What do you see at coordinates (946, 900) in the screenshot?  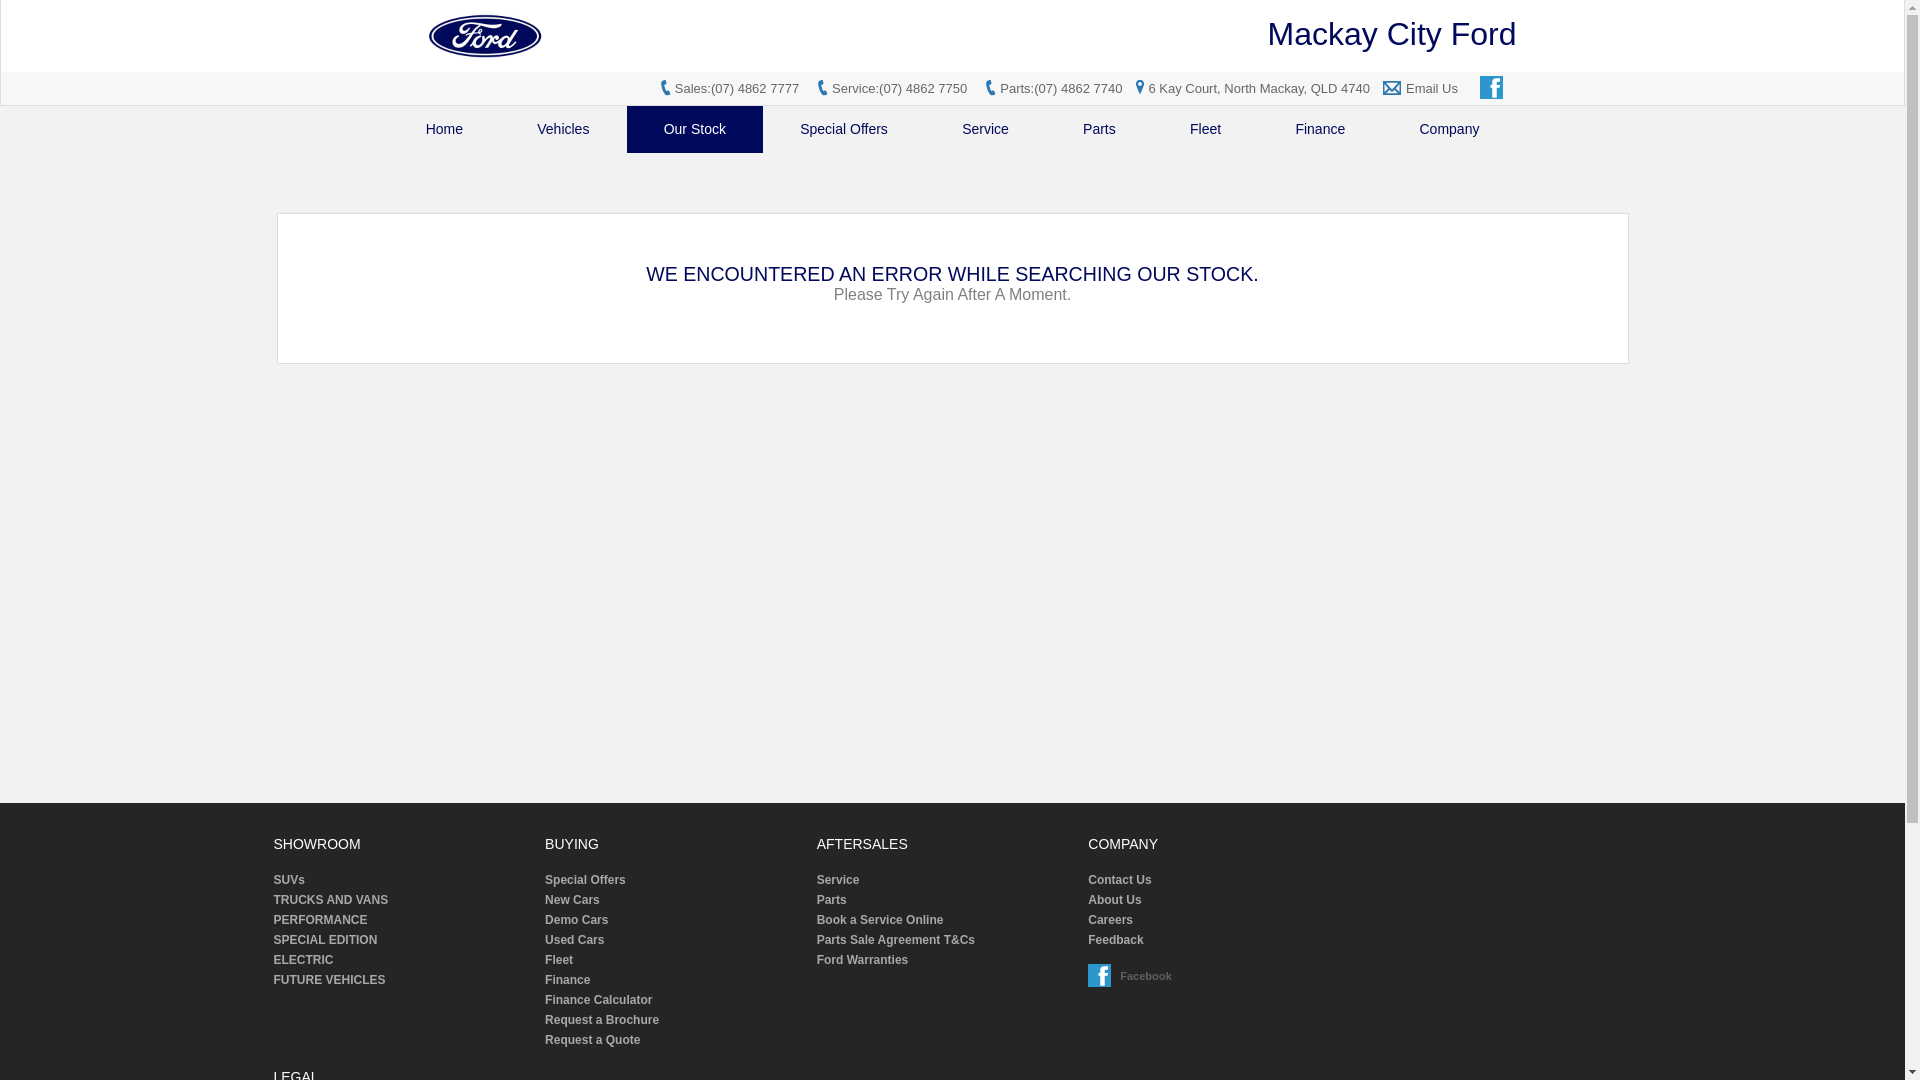 I see `Parts` at bounding box center [946, 900].